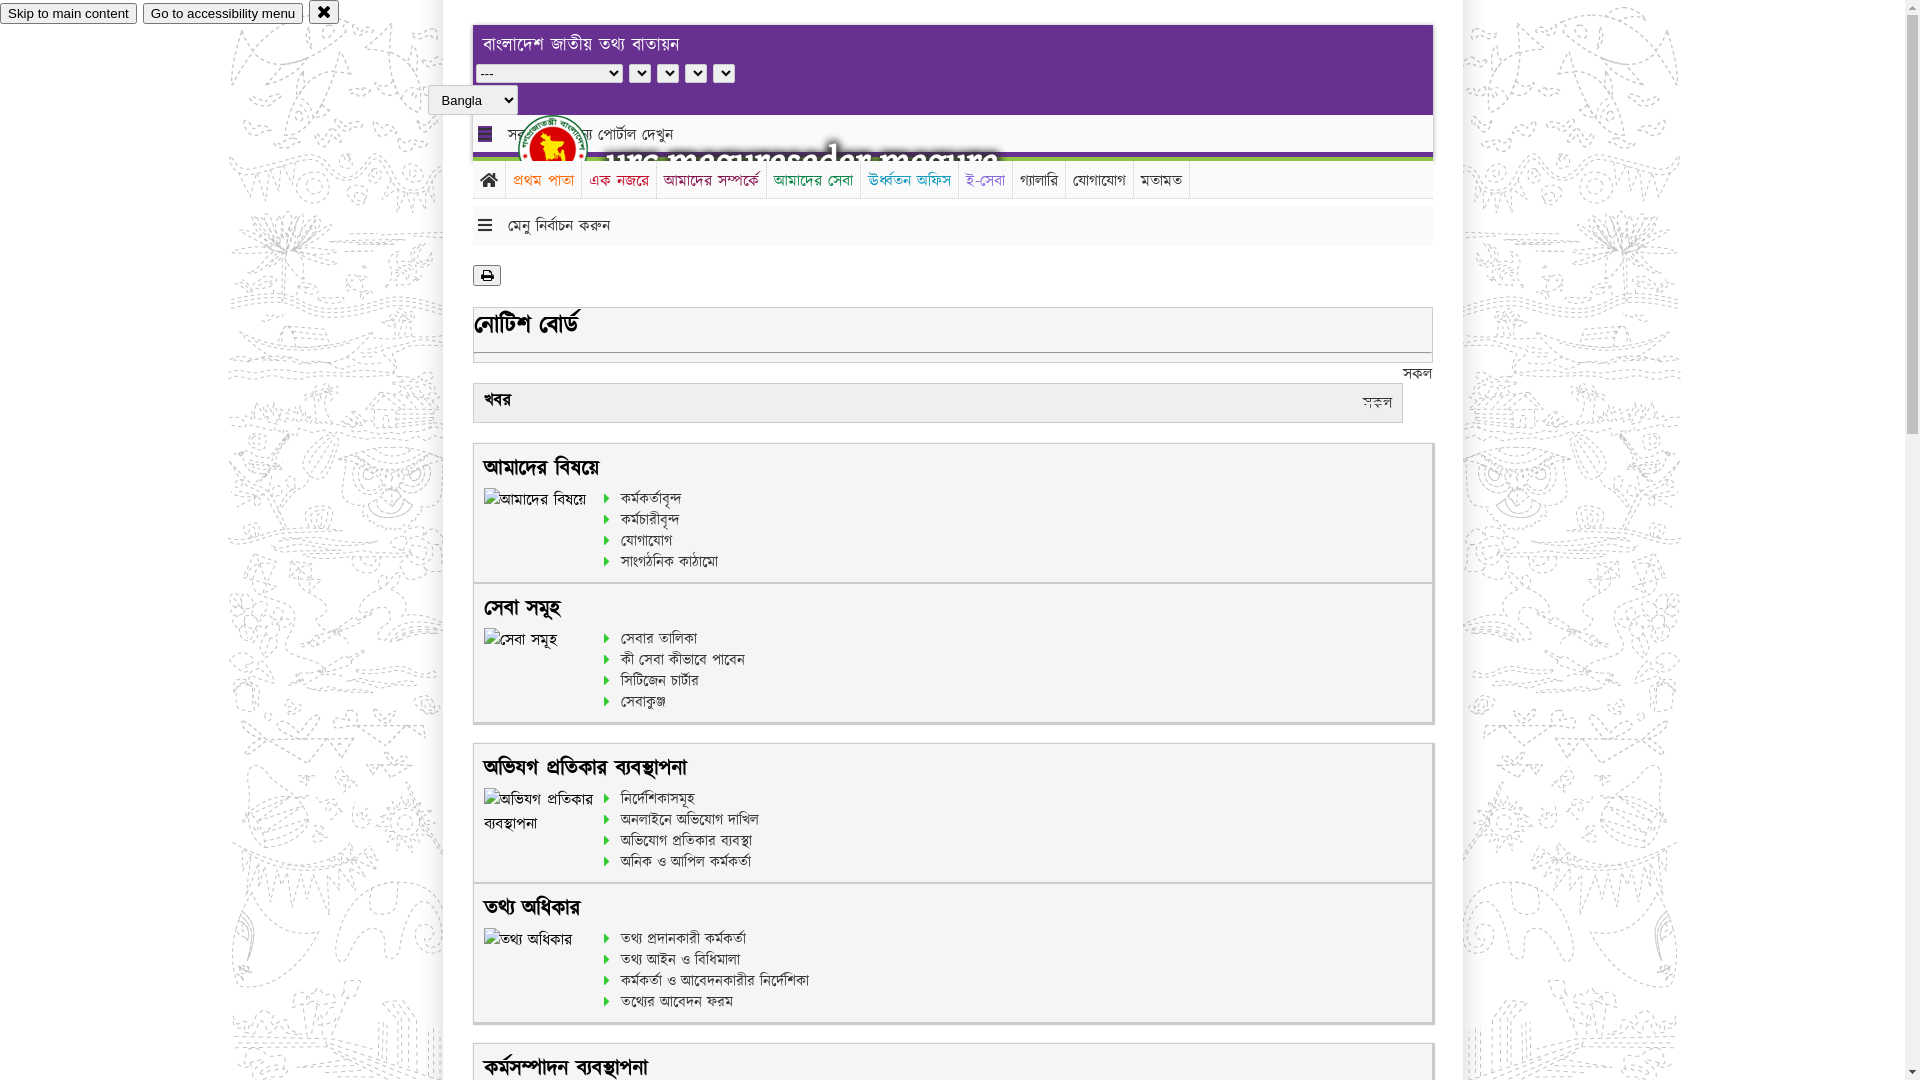 This screenshot has width=1920, height=1080. Describe the element at coordinates (68, 14) in the screenshot. I see `Skip to main content` at that location.